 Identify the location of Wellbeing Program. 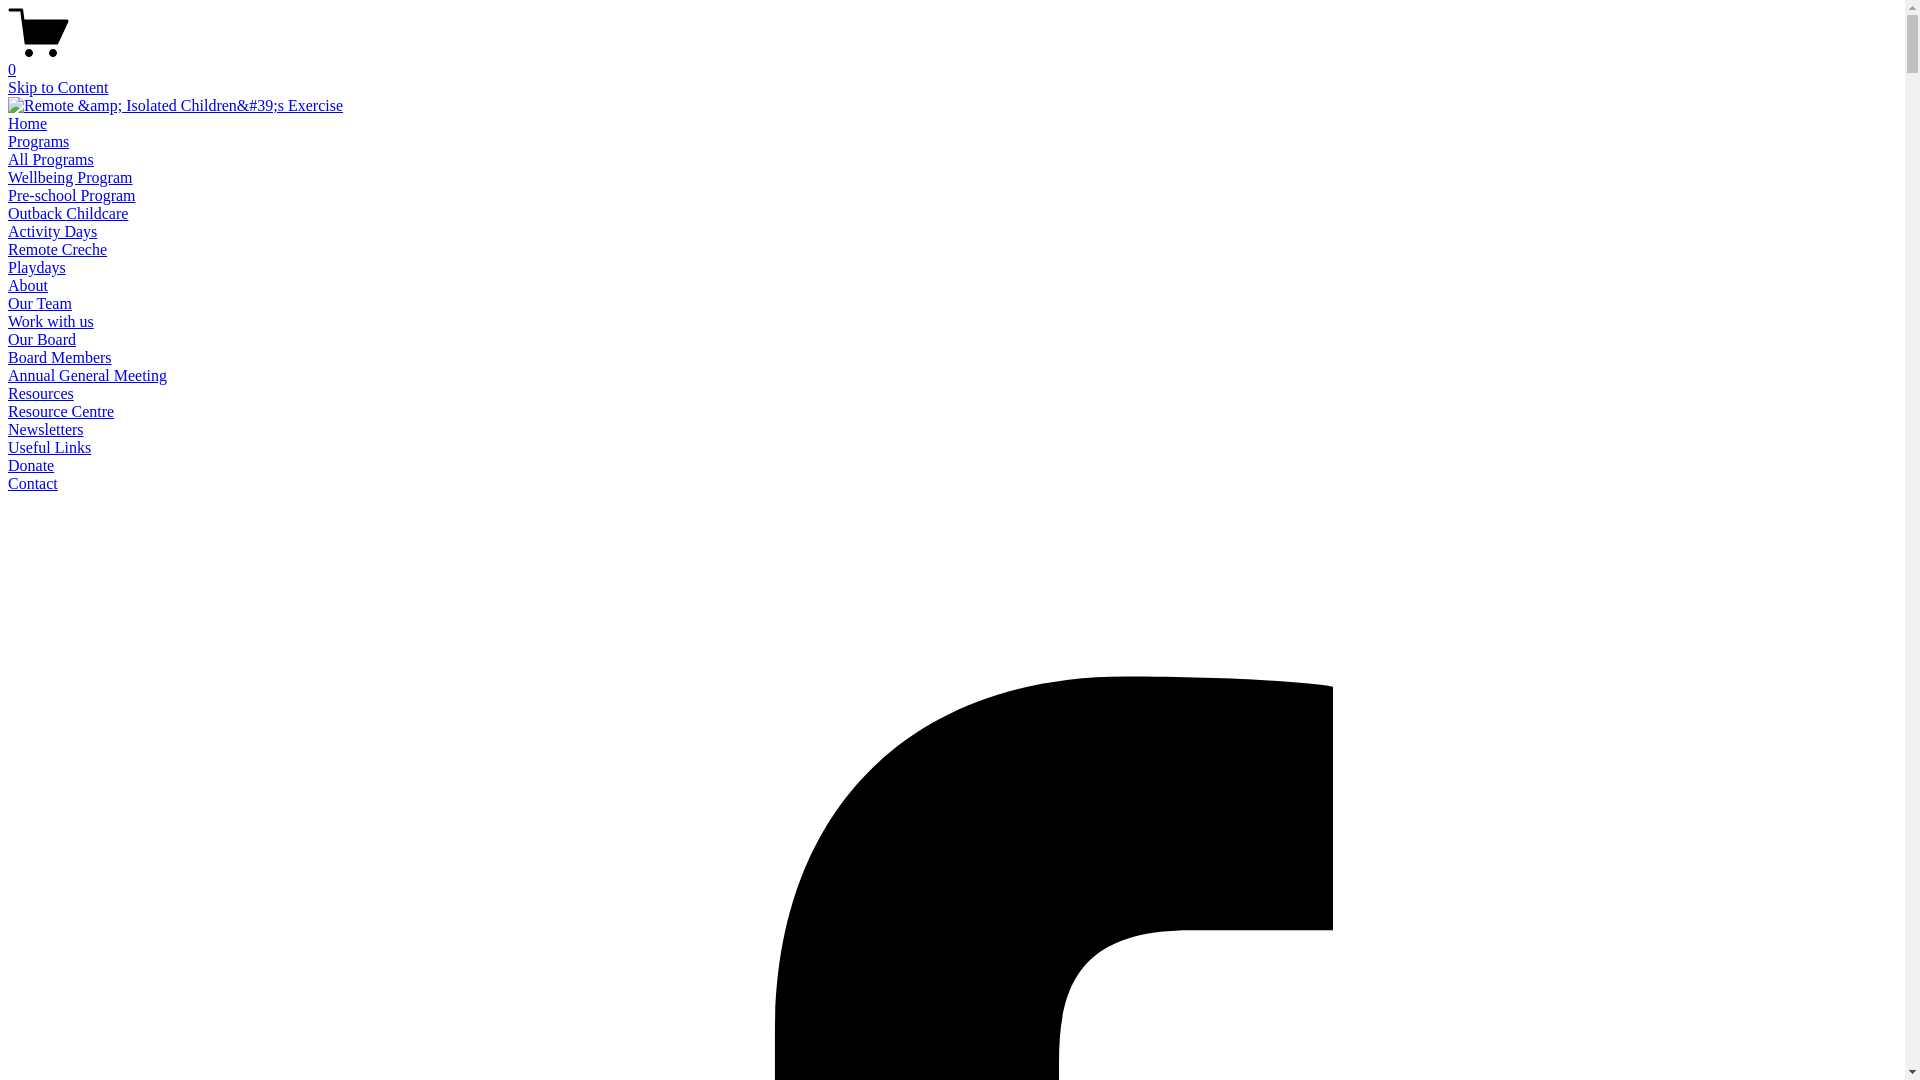
(70, 178).